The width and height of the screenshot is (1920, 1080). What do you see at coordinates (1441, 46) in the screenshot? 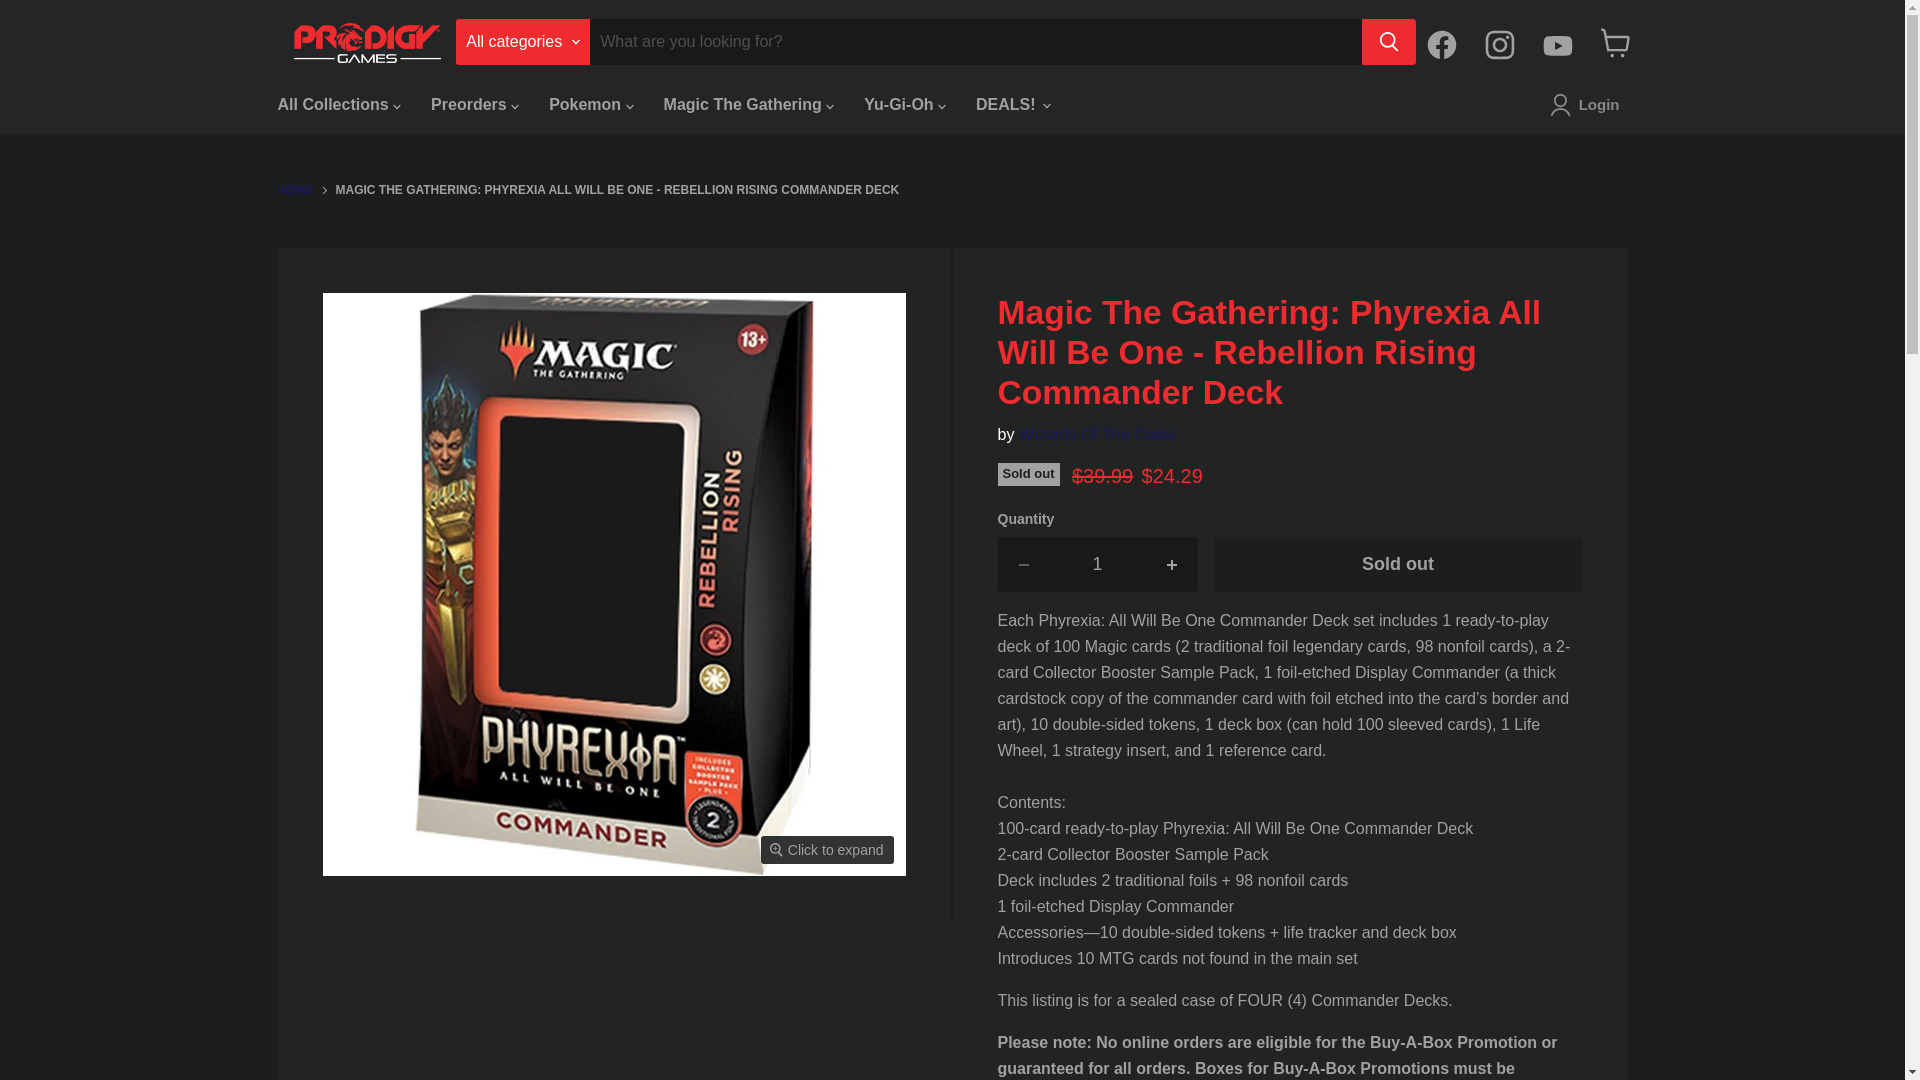
I see `Facebook` at bounding box center [1441, 46].